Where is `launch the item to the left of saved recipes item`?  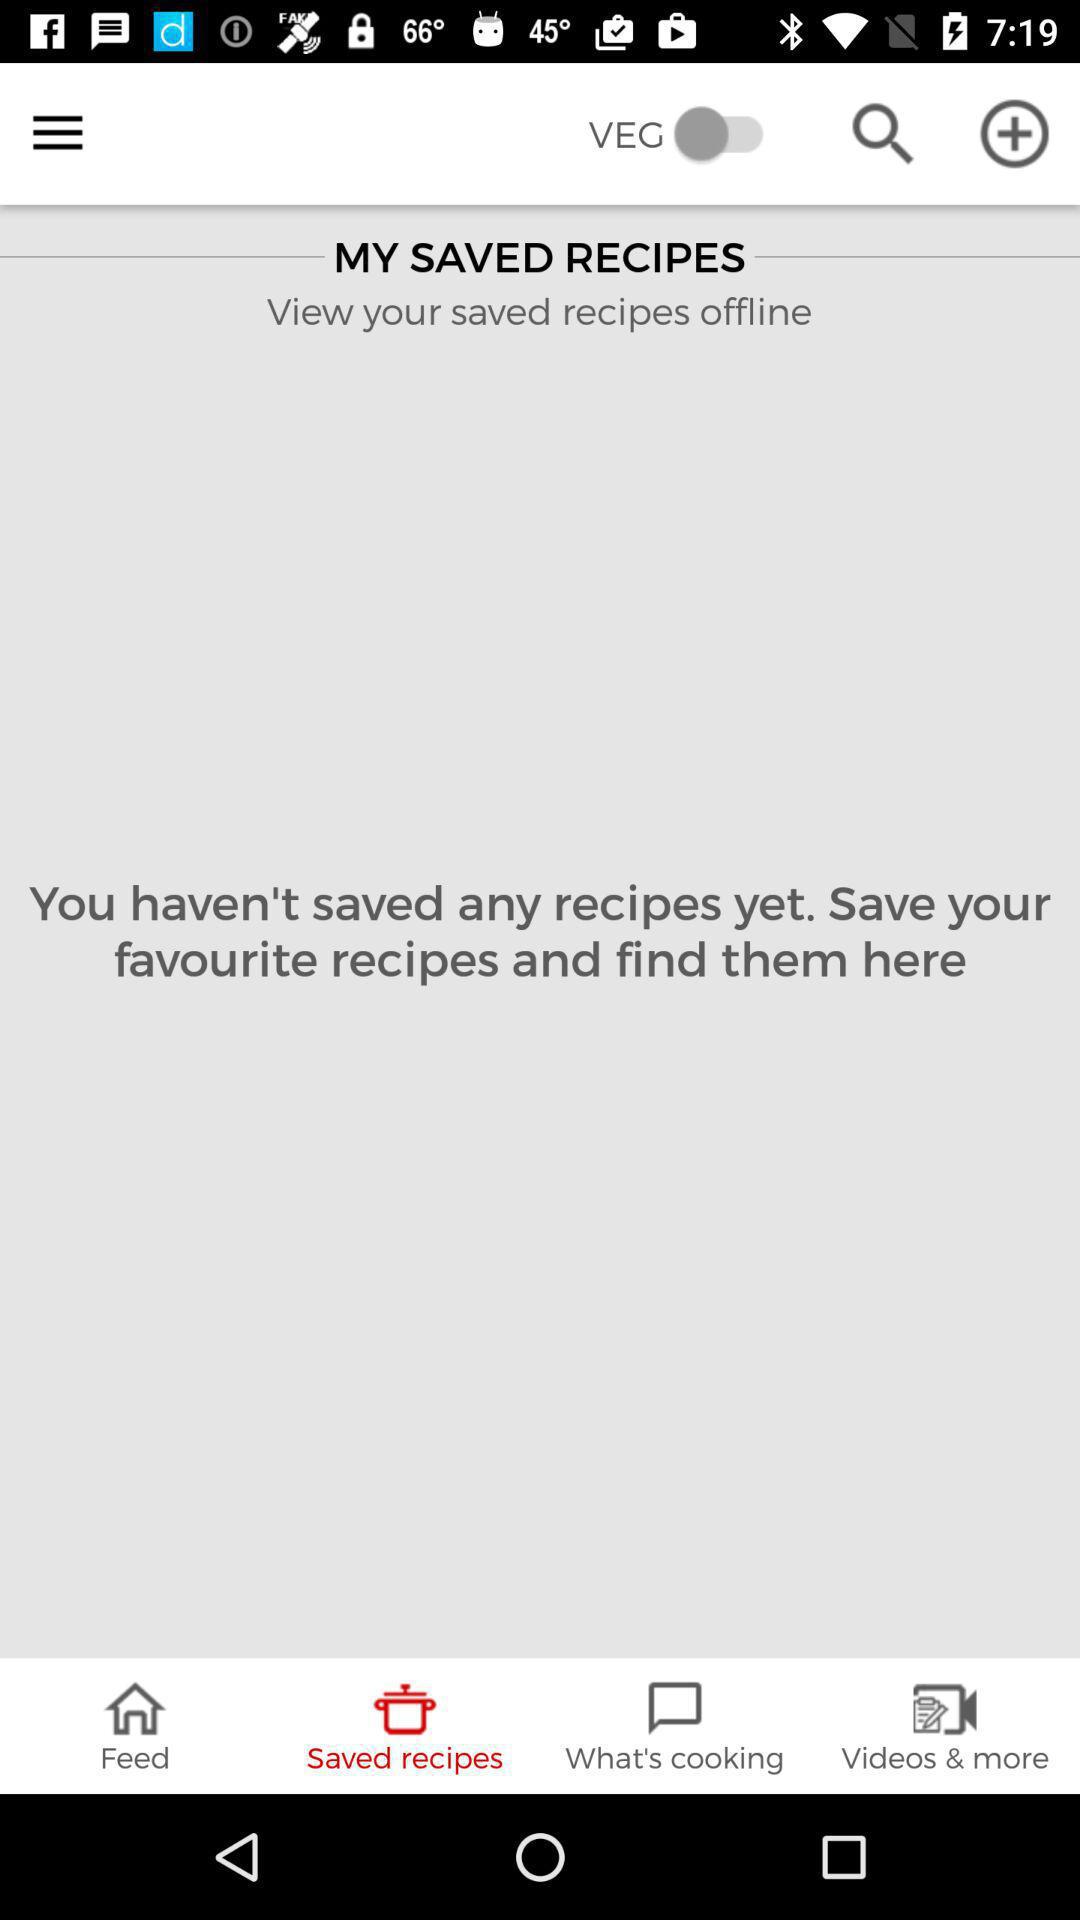
launch the item to the left of saved recipes item is located at coordinates (135, 1726).